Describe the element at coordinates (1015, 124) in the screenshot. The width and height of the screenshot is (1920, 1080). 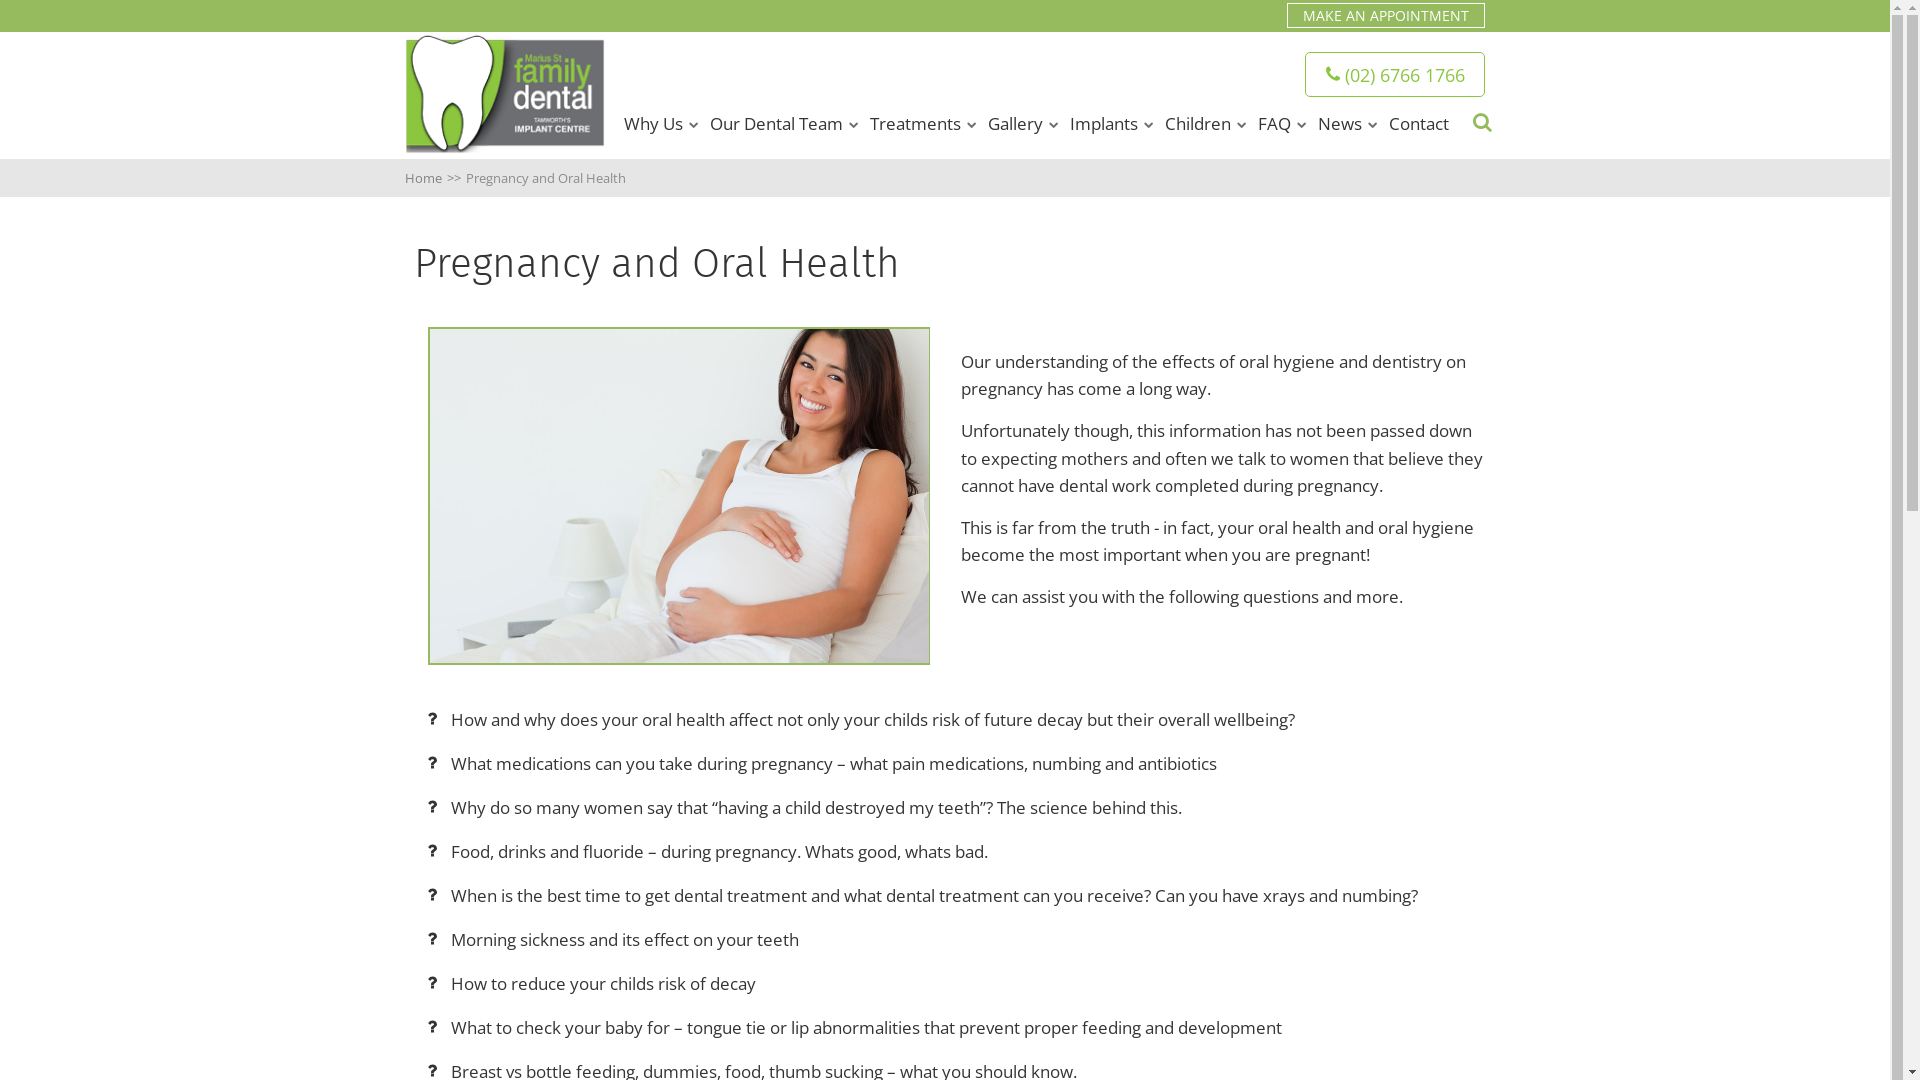
I see `Gallery` at that location.